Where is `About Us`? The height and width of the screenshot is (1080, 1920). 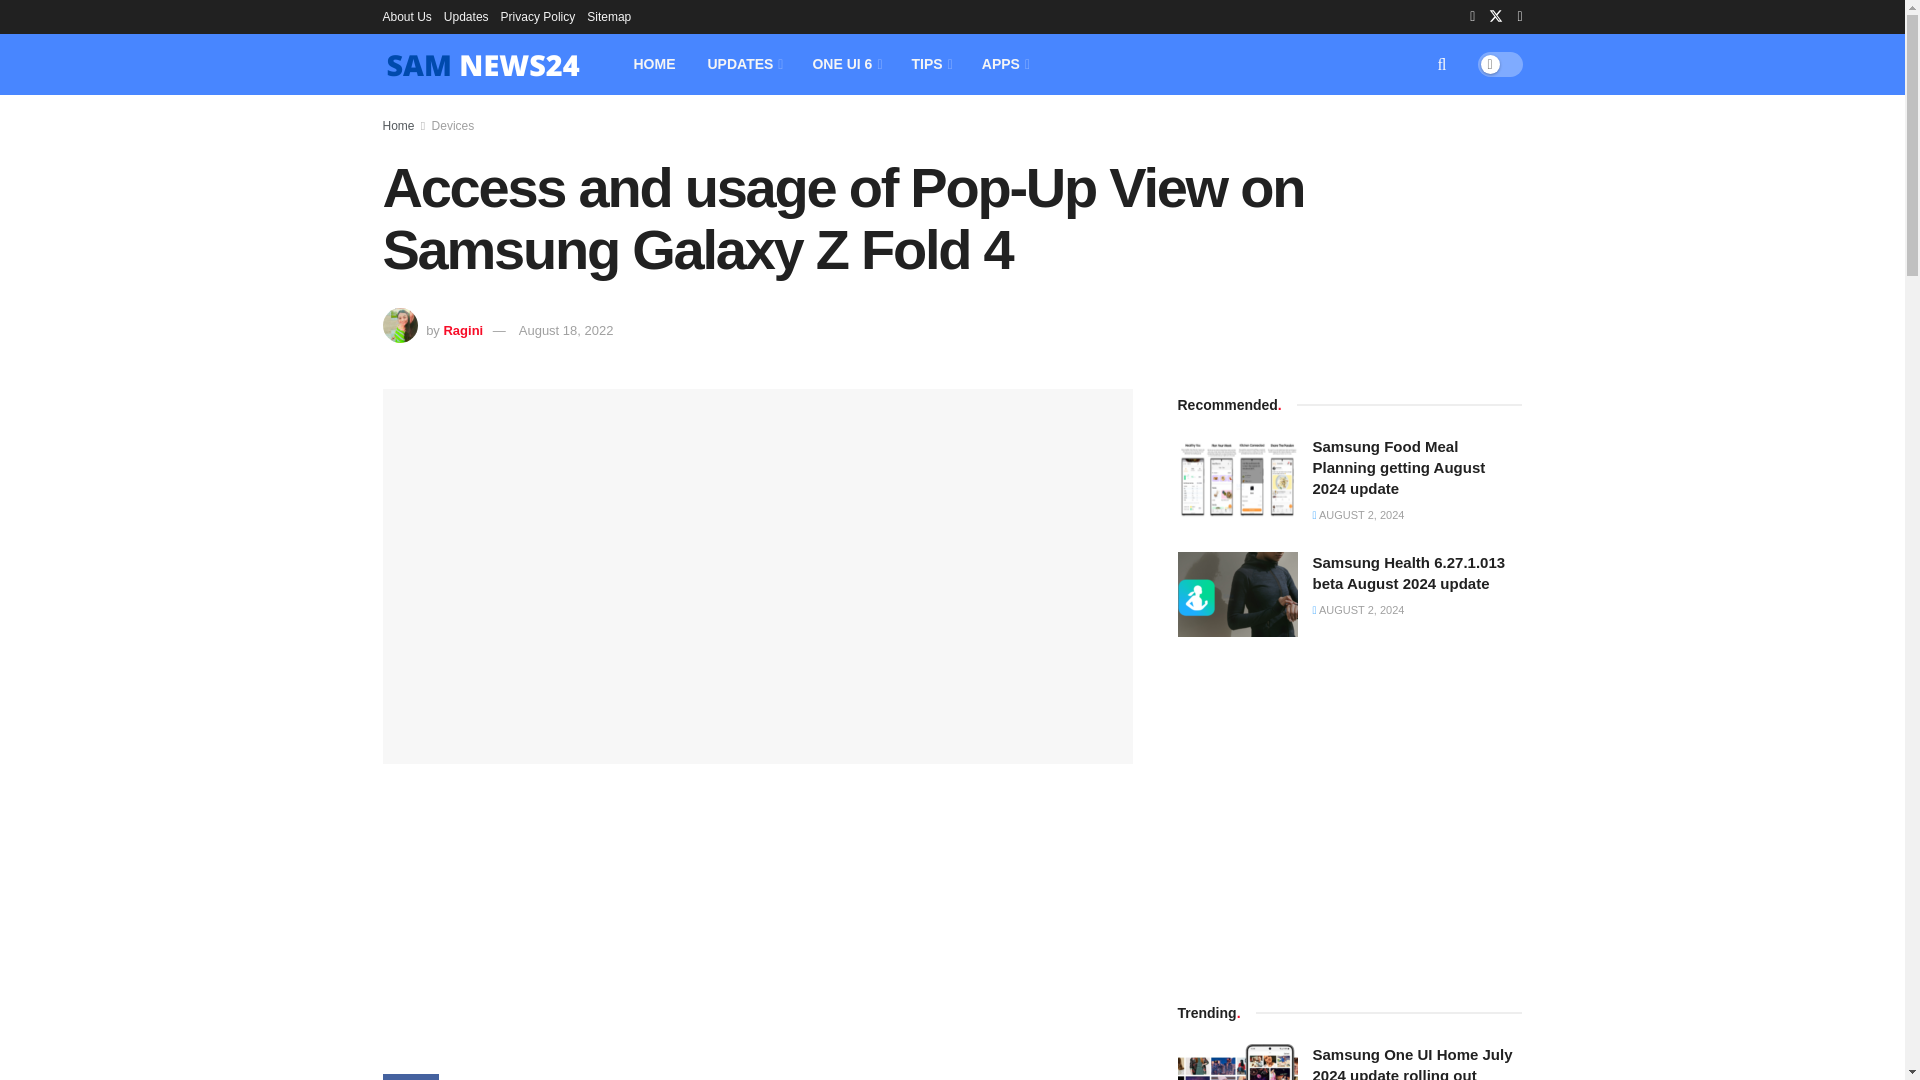
About Us is located at coordinates (406, 16).